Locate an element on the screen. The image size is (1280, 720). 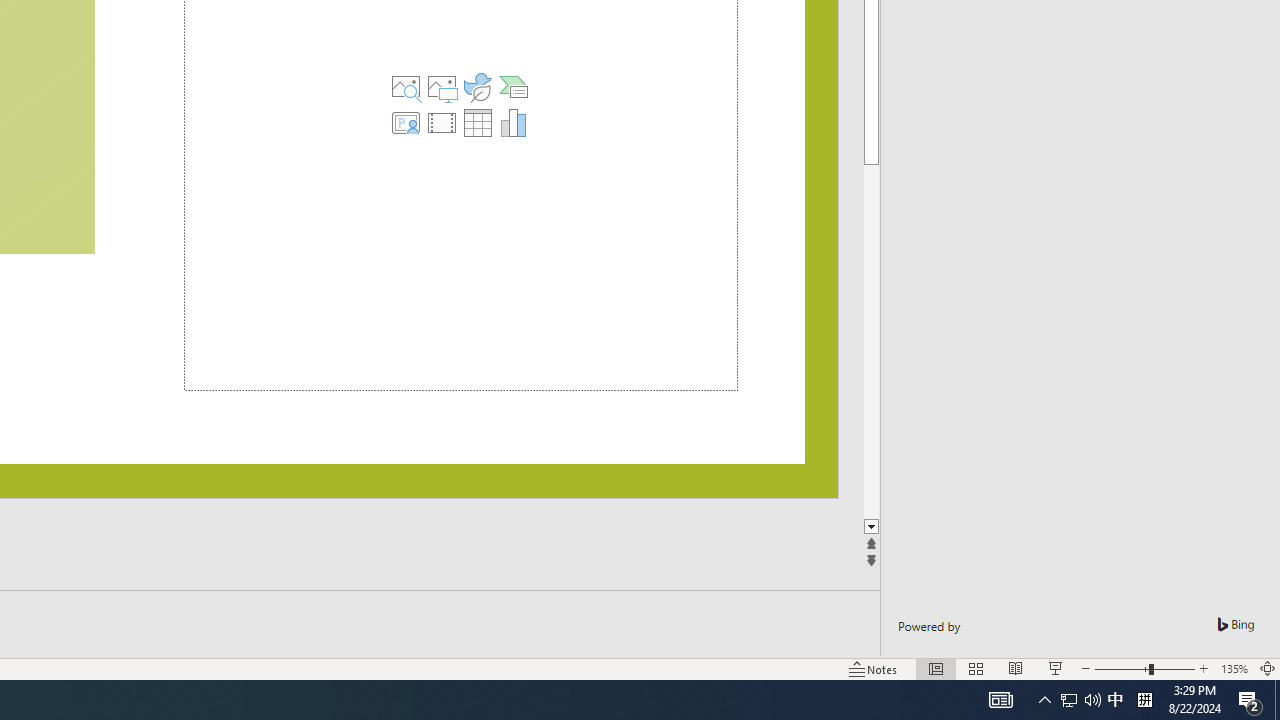
Pictures is located at coordinates (442, 86).